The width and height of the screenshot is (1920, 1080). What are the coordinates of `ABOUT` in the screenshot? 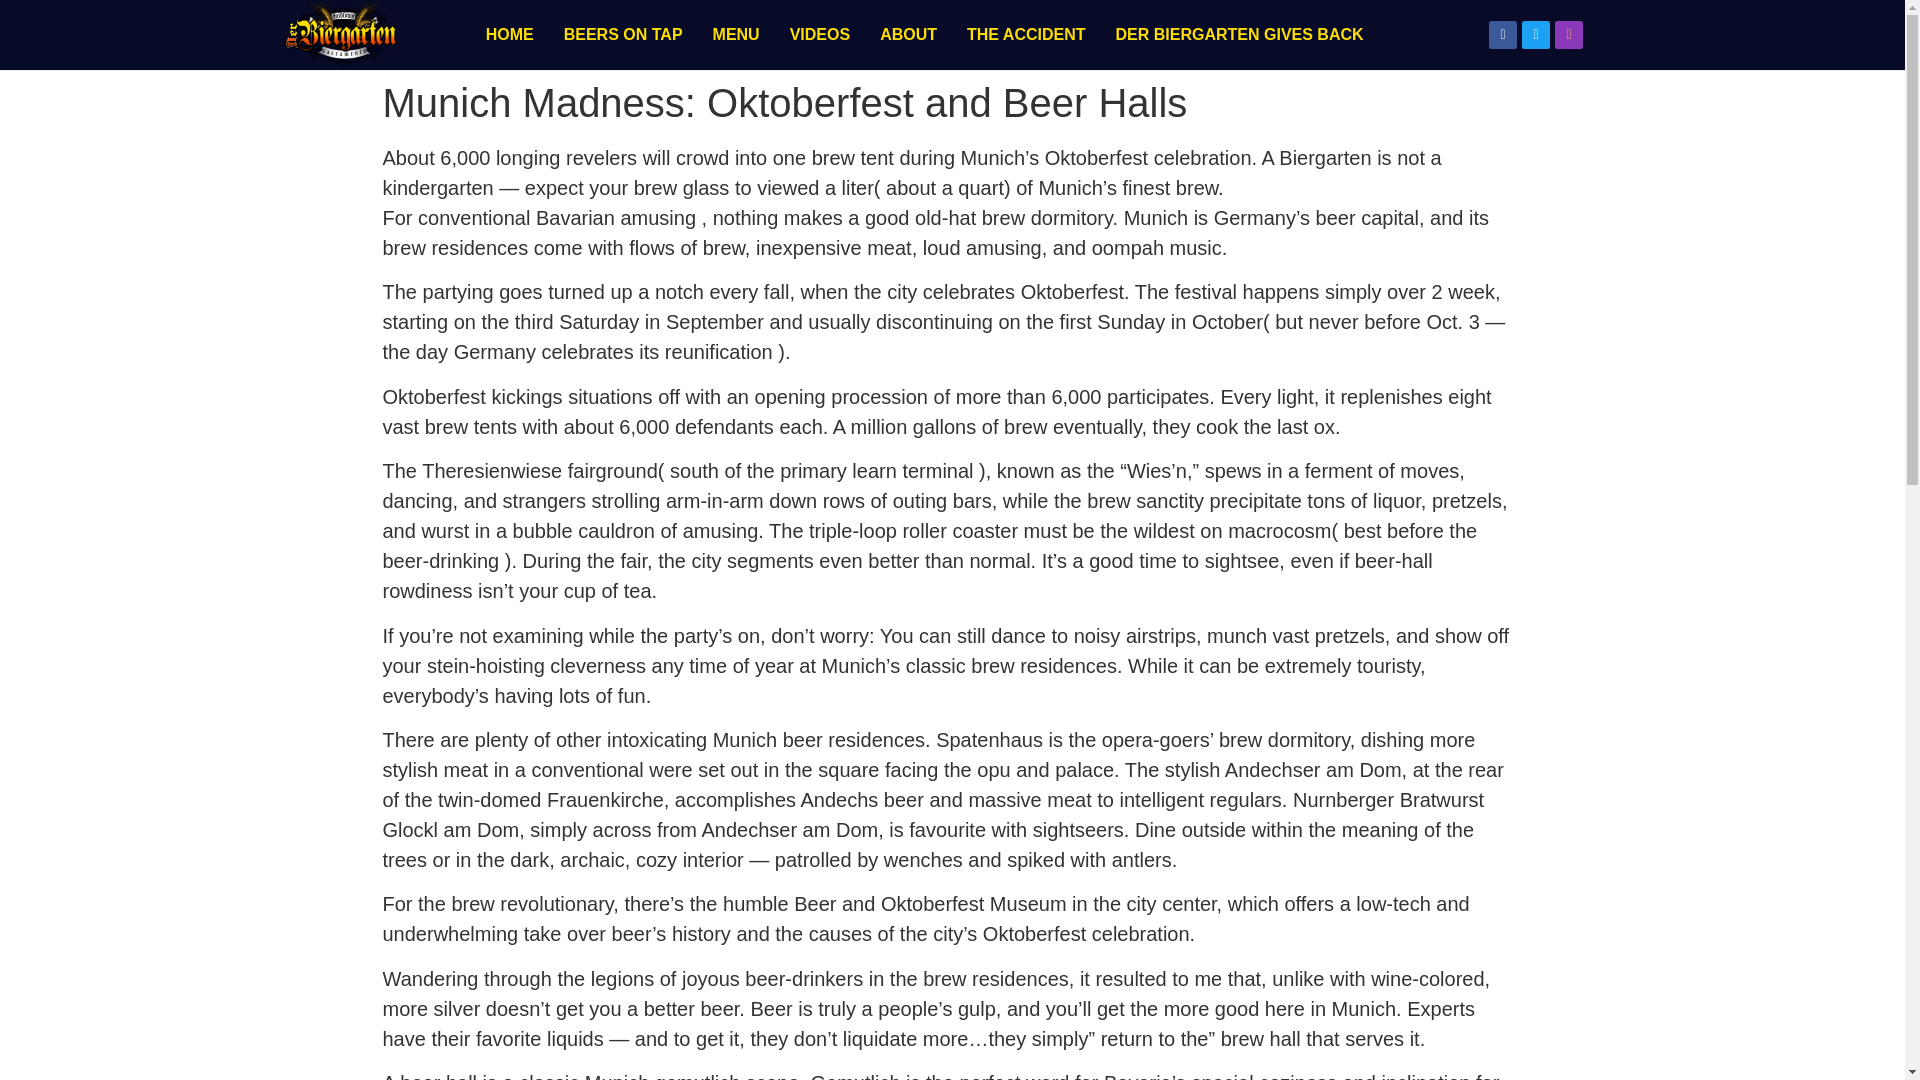 It's located at (908, 34).